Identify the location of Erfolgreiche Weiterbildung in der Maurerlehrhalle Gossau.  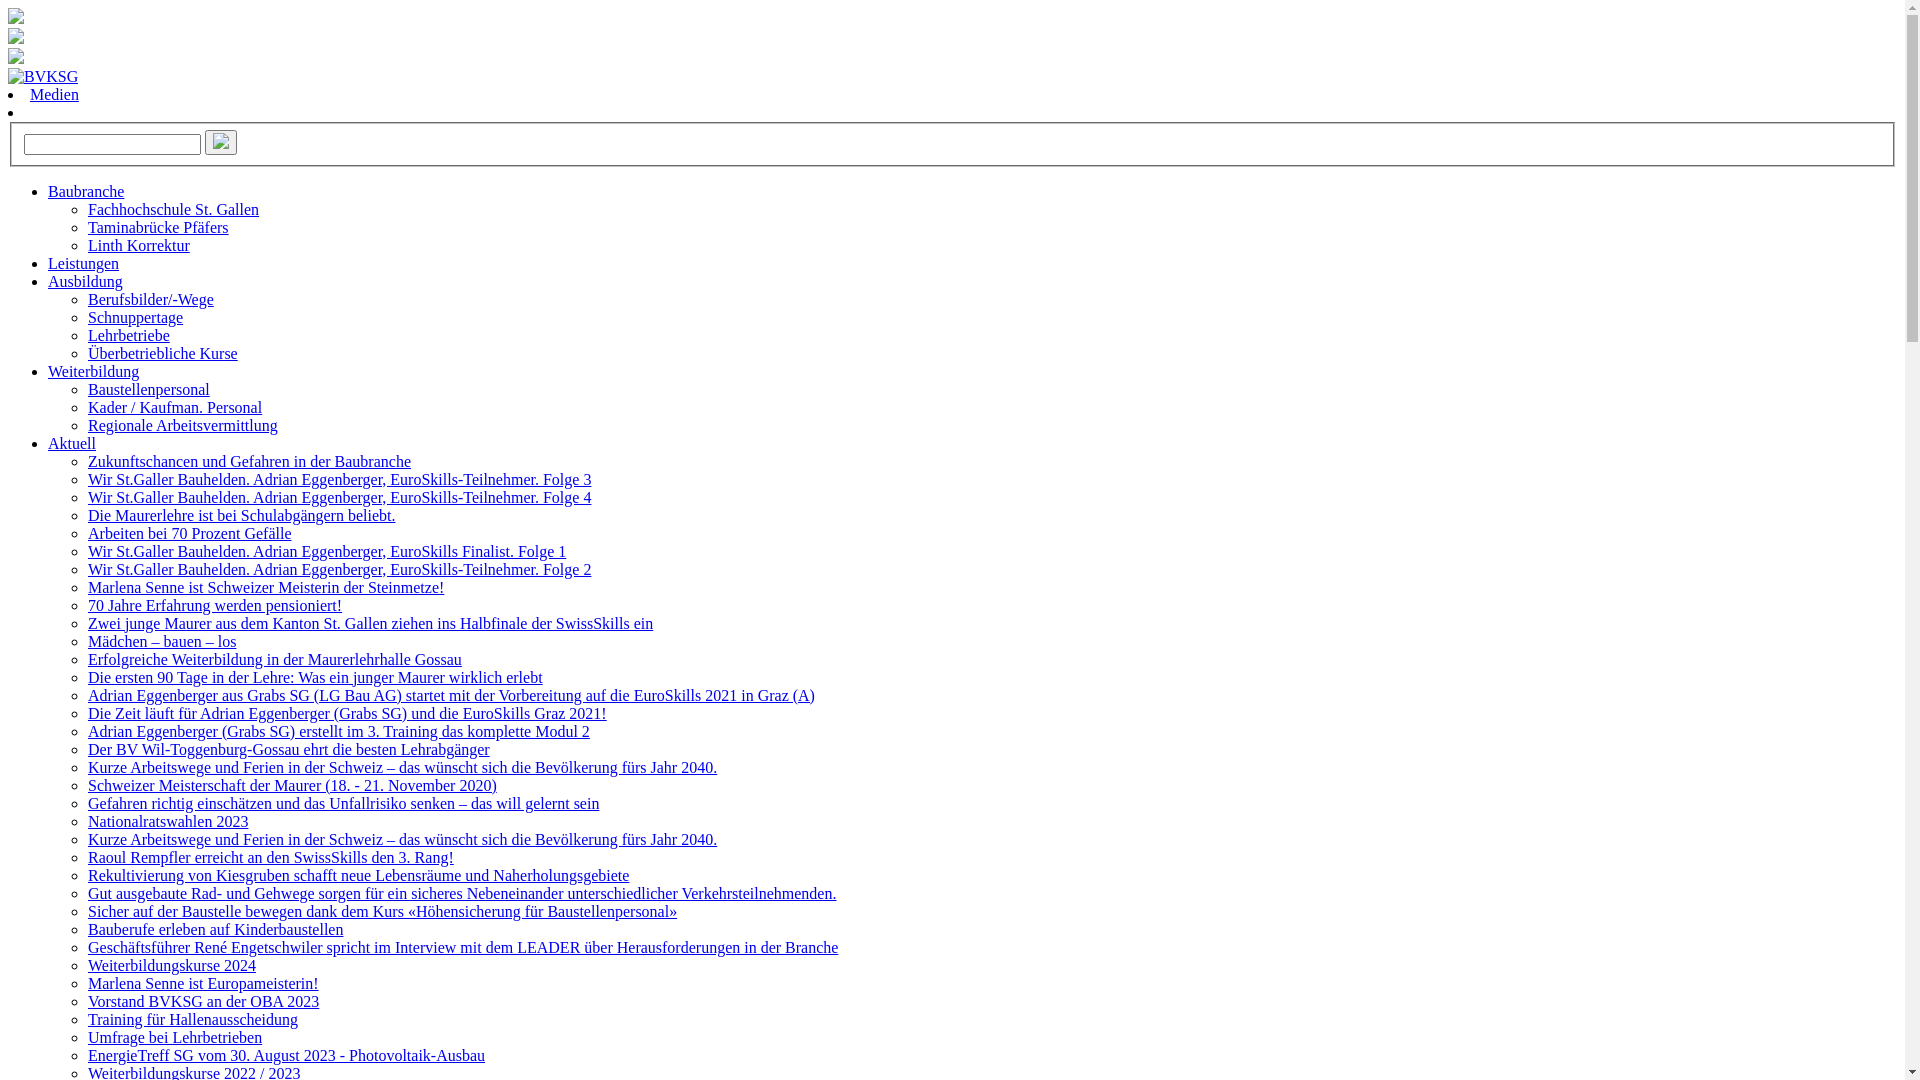
(275, 660).